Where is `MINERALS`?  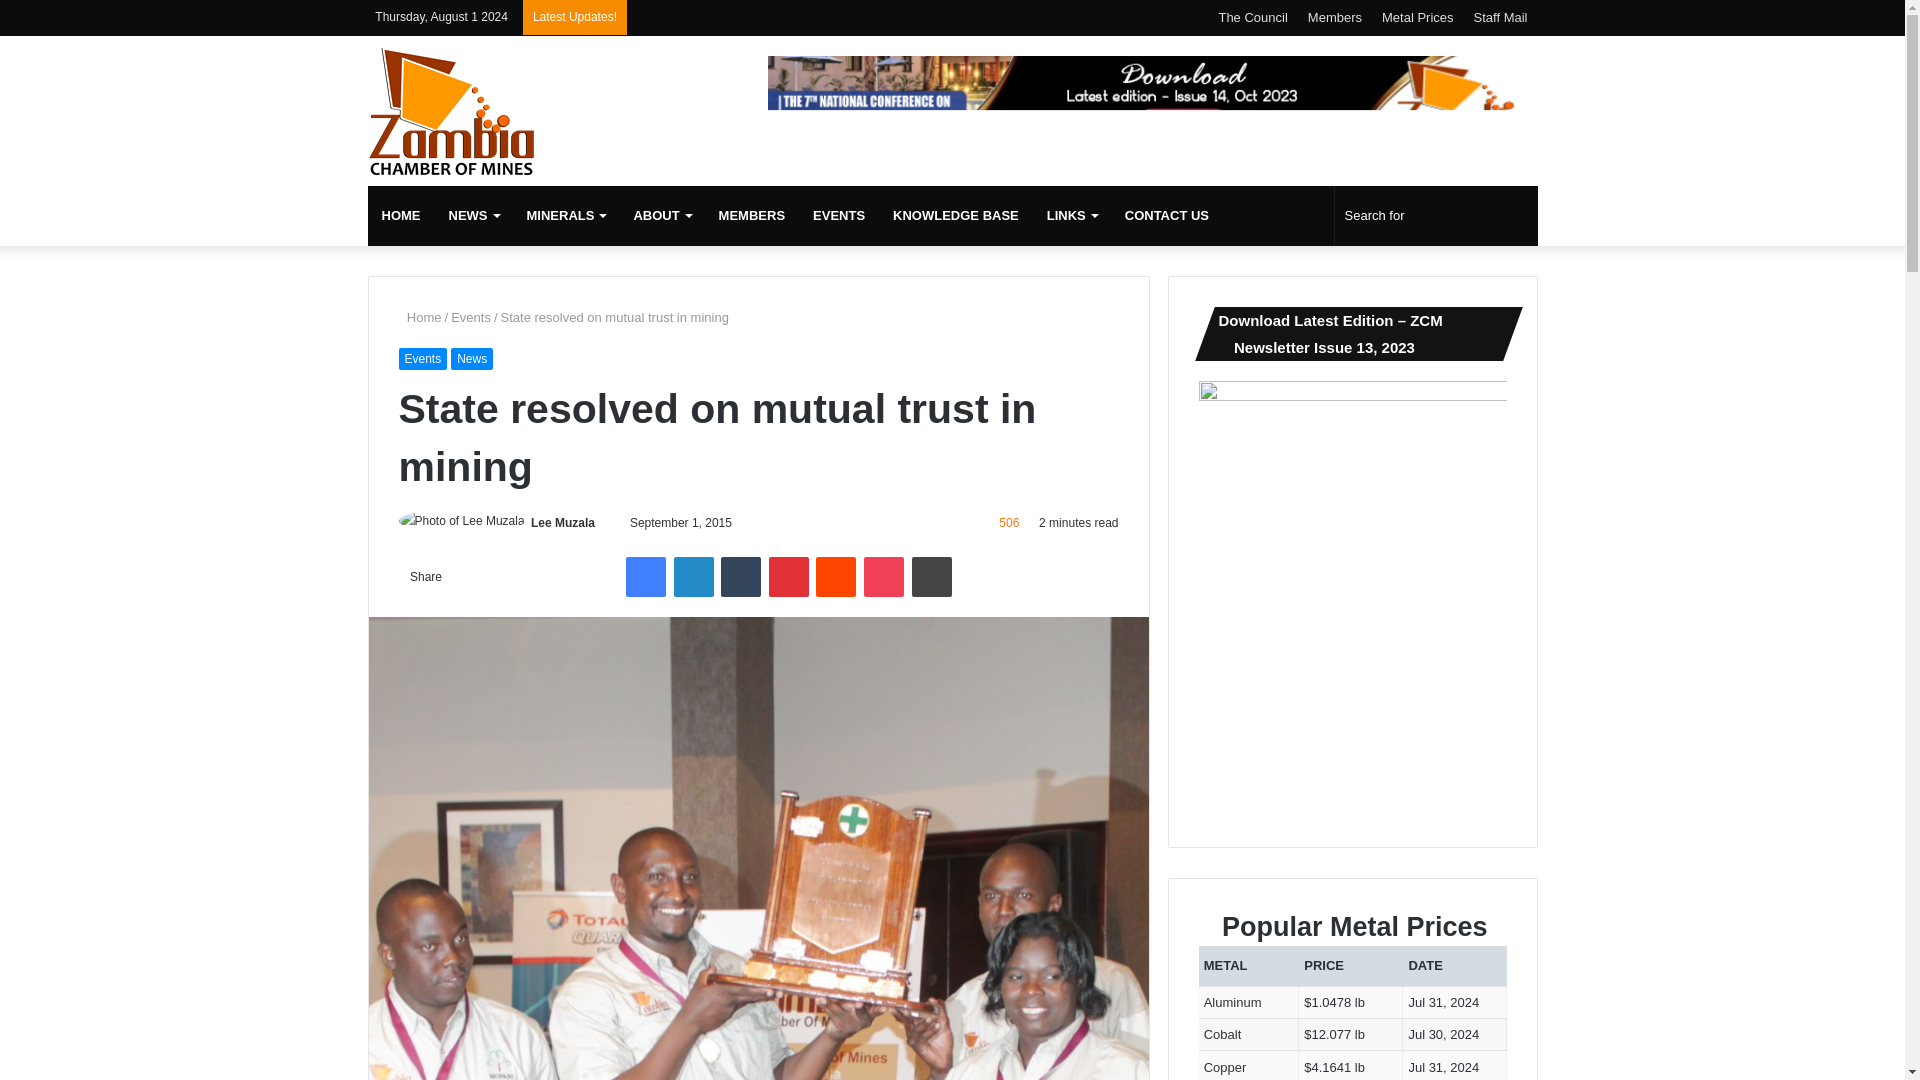
MINERALS is located at coordinates (565, 216).